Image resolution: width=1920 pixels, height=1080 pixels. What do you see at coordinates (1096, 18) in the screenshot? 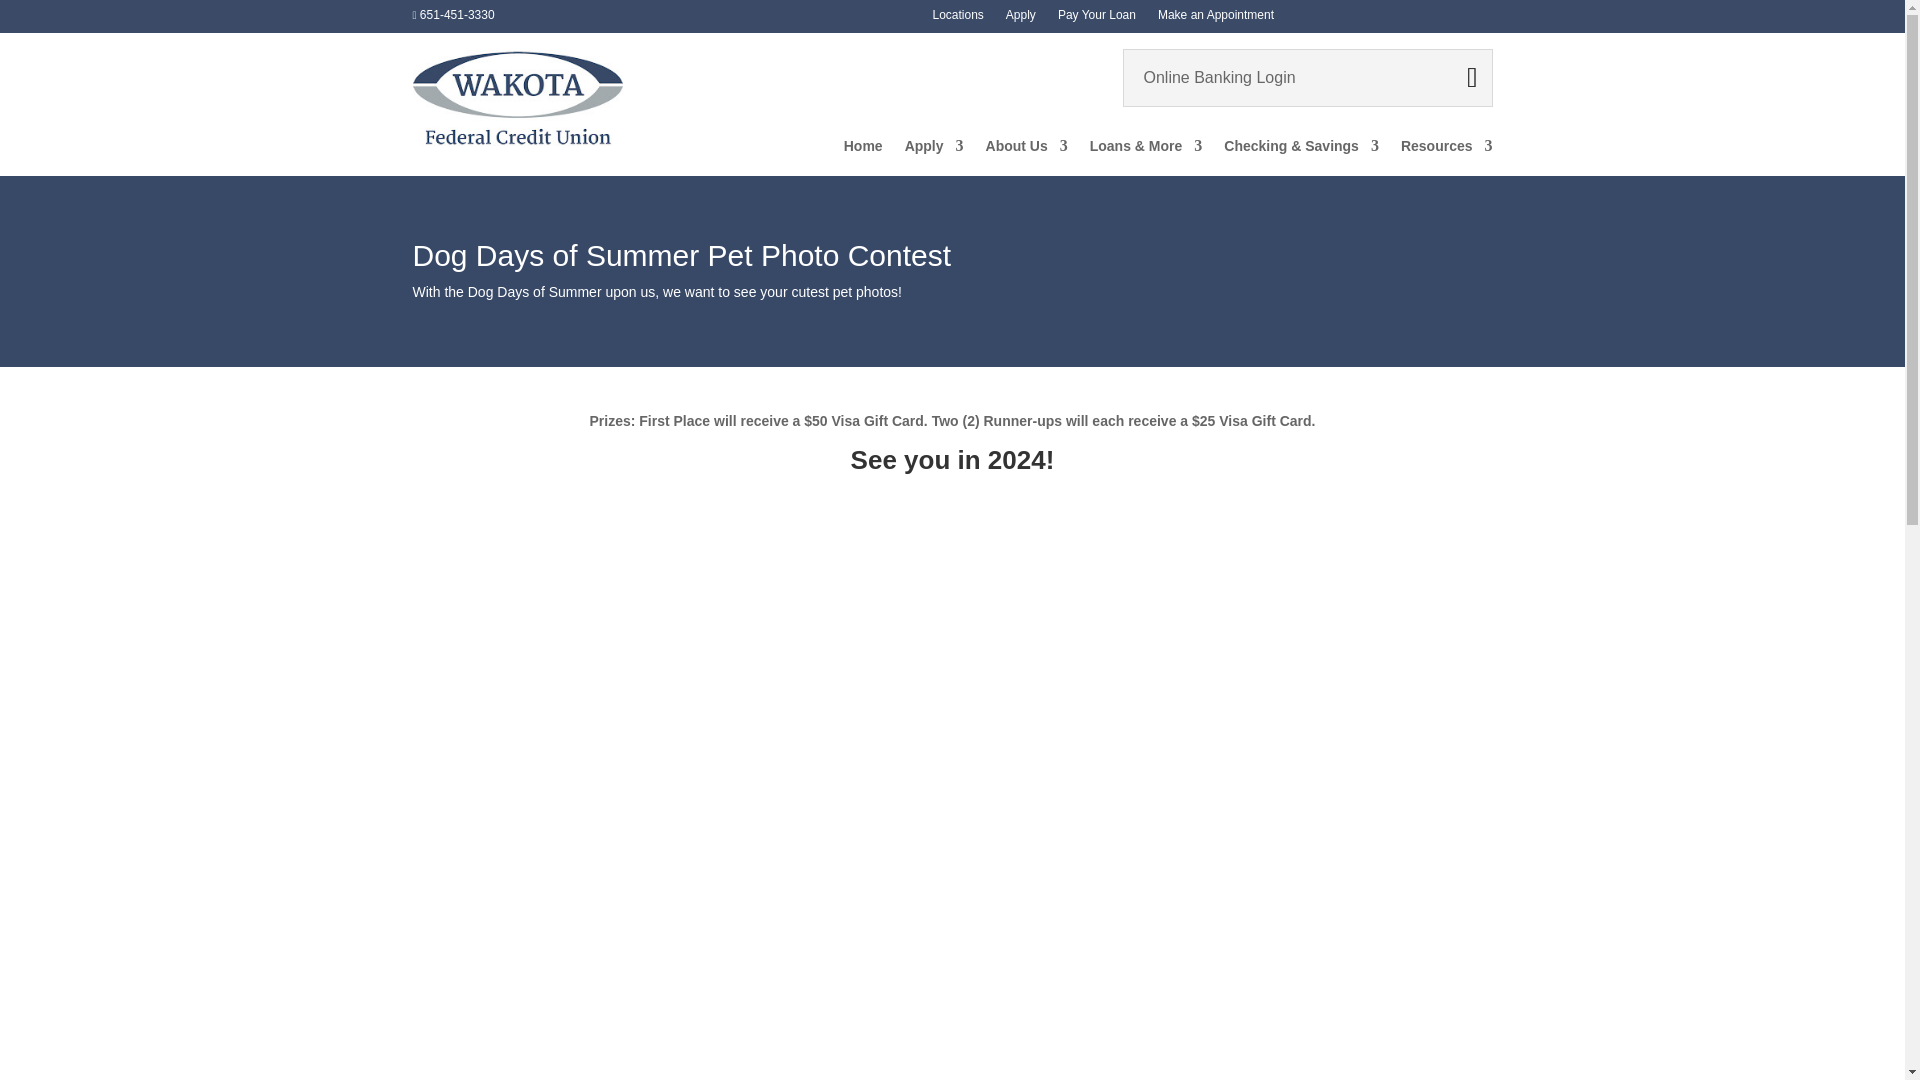
I see `Pay Your Loan` at bounding box center [1096, 18].